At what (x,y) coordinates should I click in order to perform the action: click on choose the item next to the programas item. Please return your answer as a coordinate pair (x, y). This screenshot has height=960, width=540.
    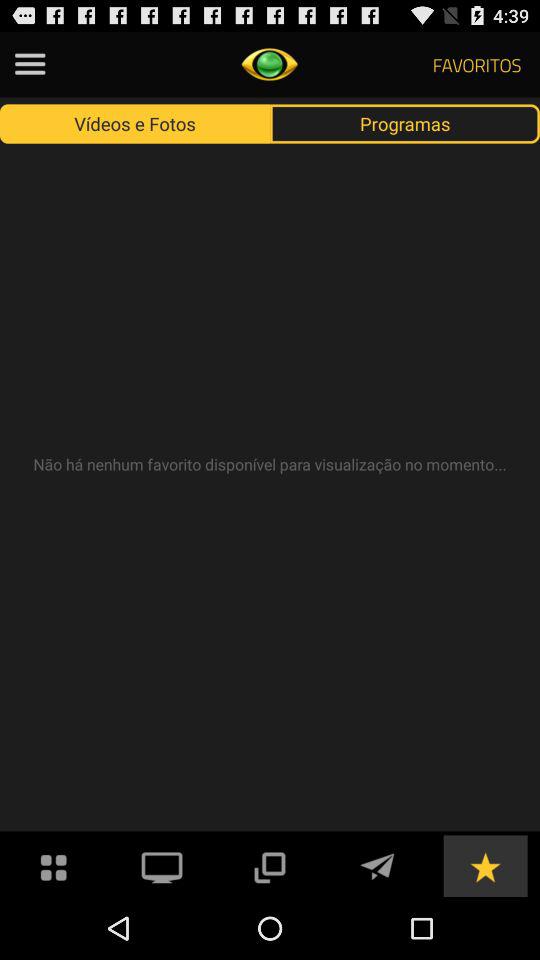
    Looking at the image, I should click on (135, 123).